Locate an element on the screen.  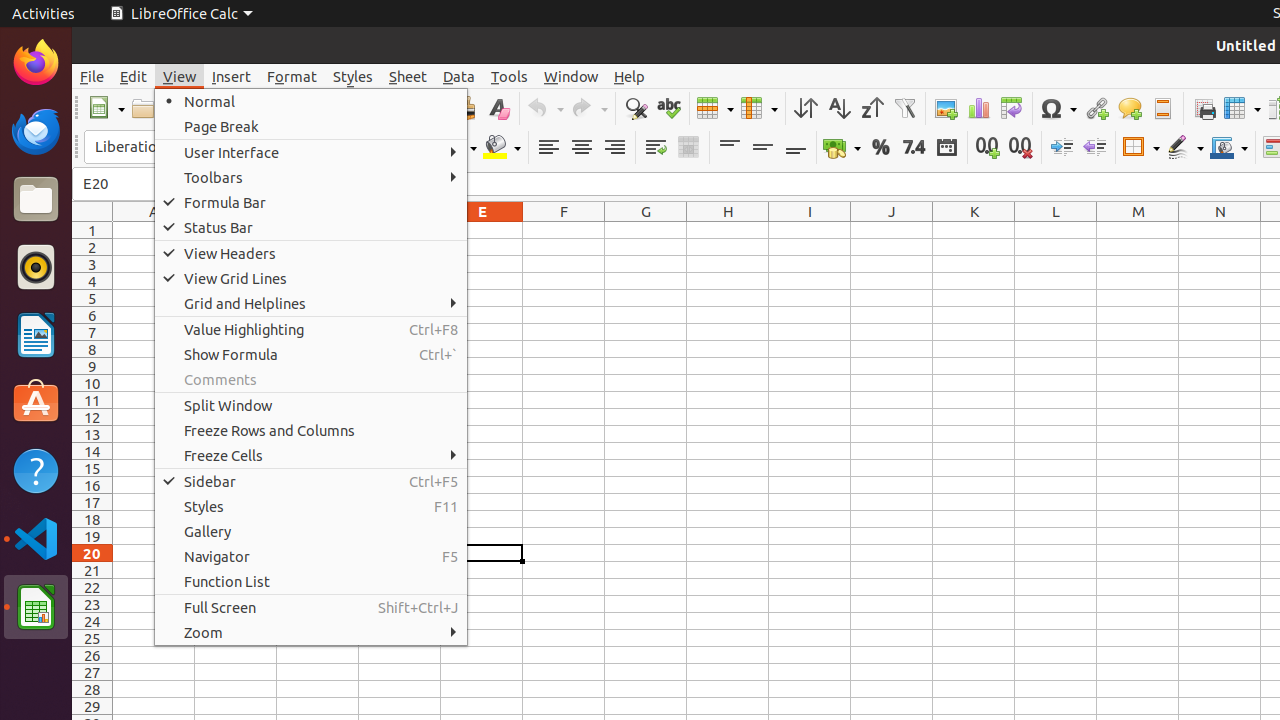
M1 is located at coordinates (1138, 230).